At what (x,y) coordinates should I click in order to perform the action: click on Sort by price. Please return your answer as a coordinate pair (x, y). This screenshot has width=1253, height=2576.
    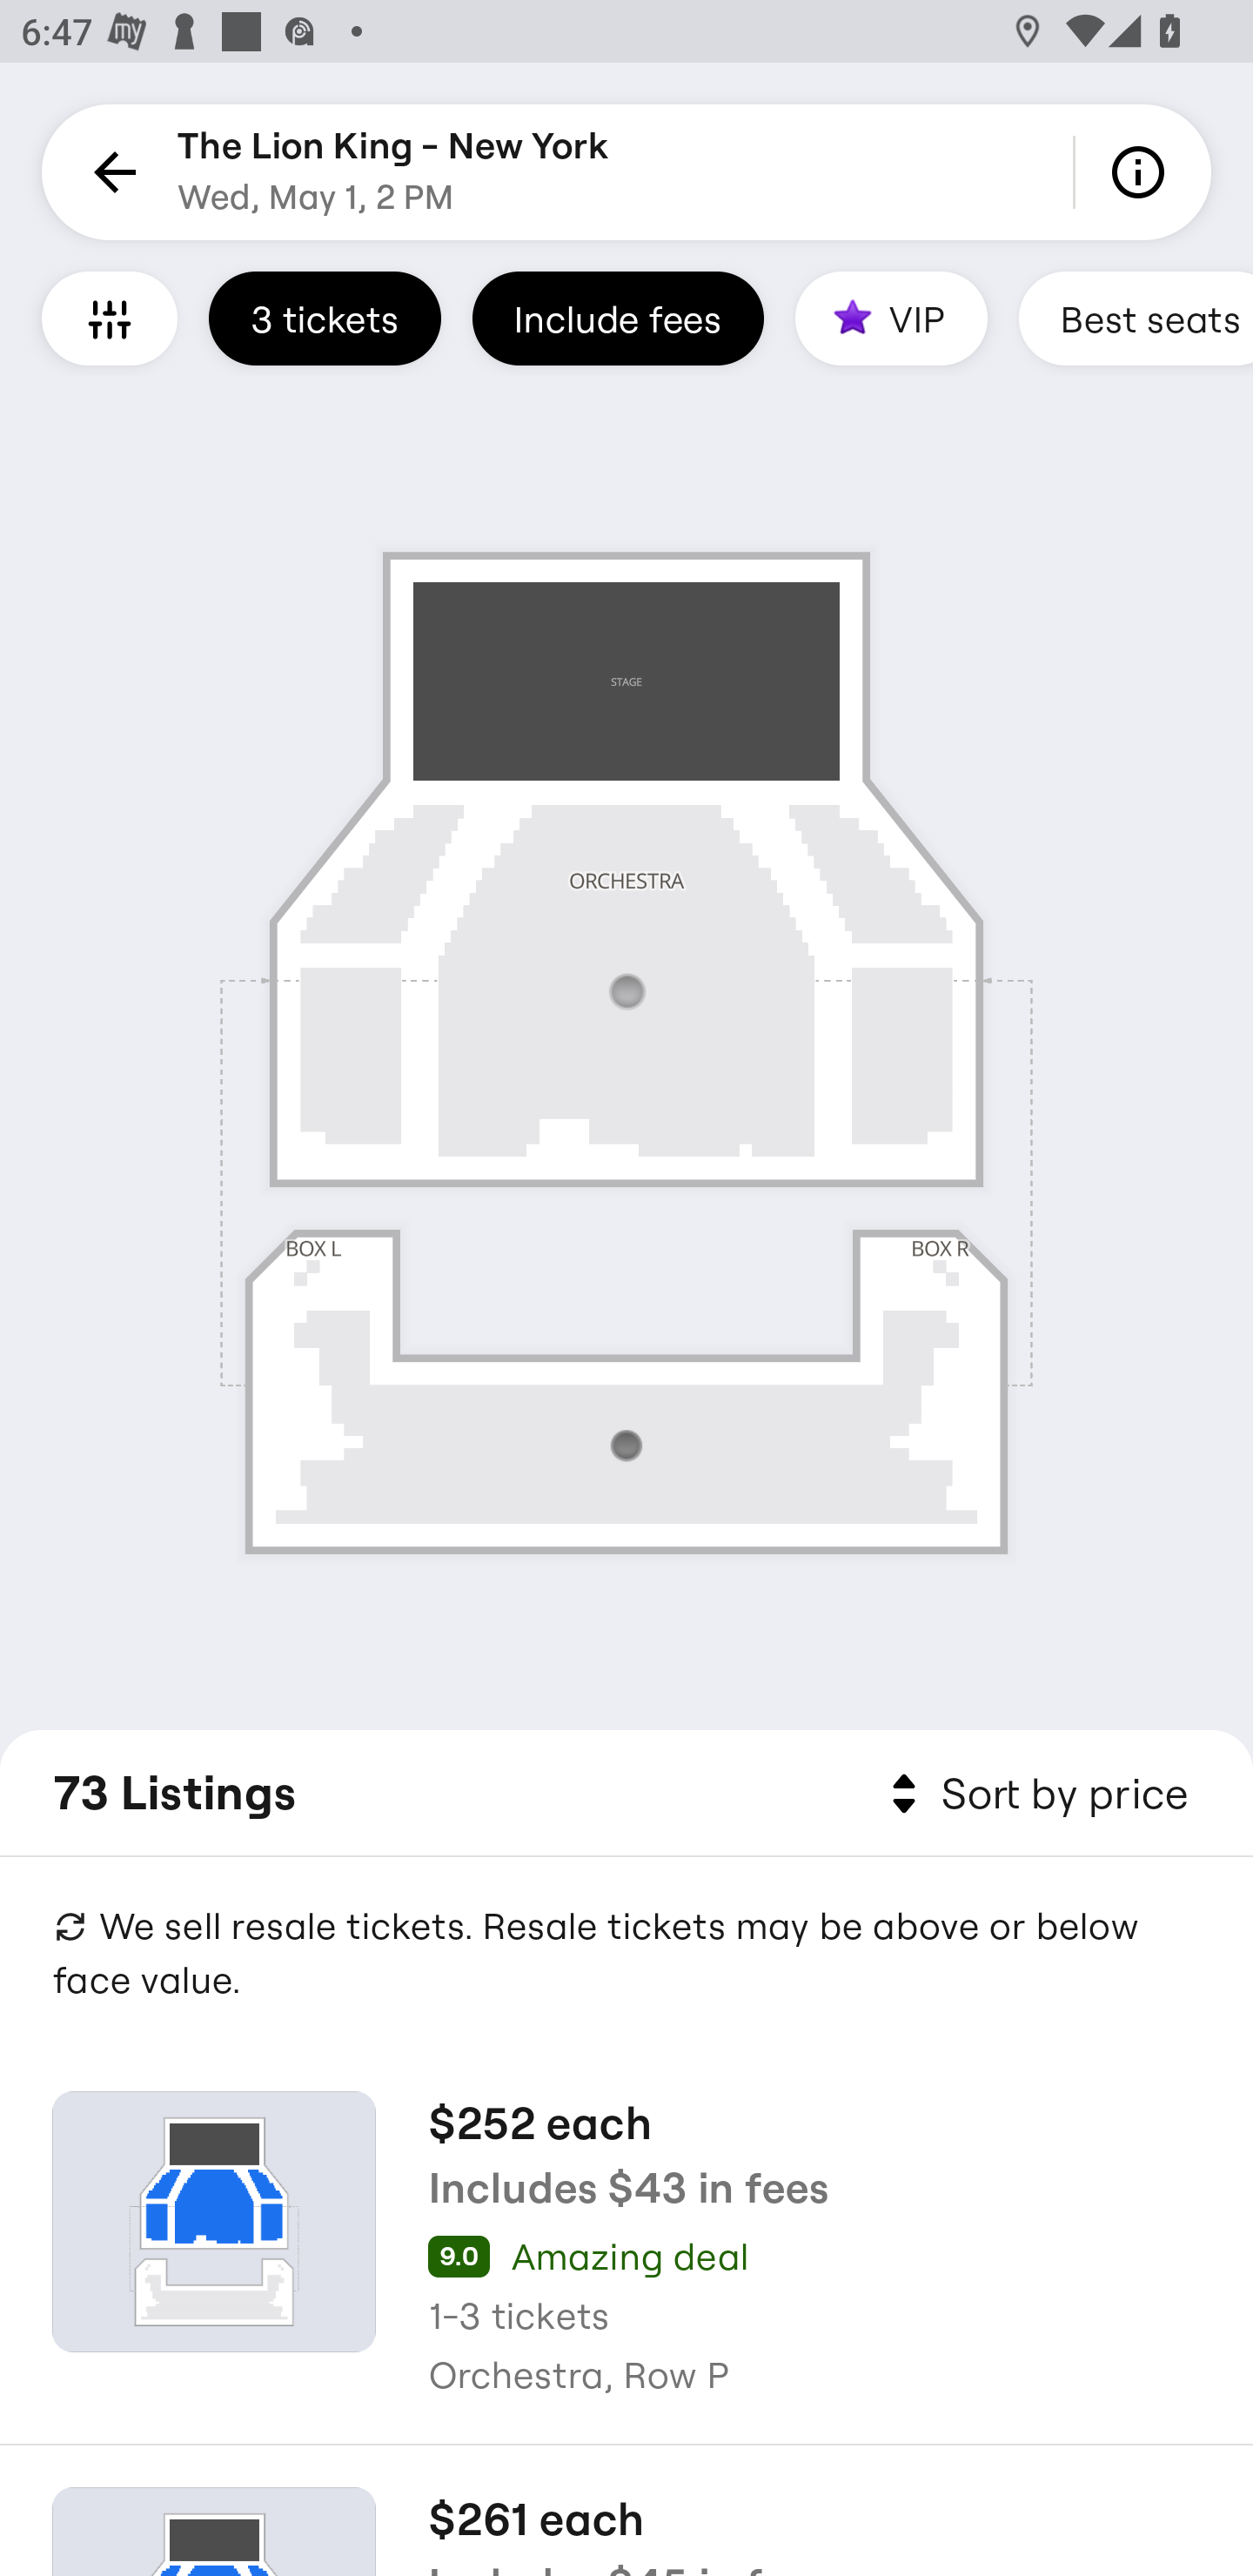
    Looking at the image, I should click on (1034, 1794).